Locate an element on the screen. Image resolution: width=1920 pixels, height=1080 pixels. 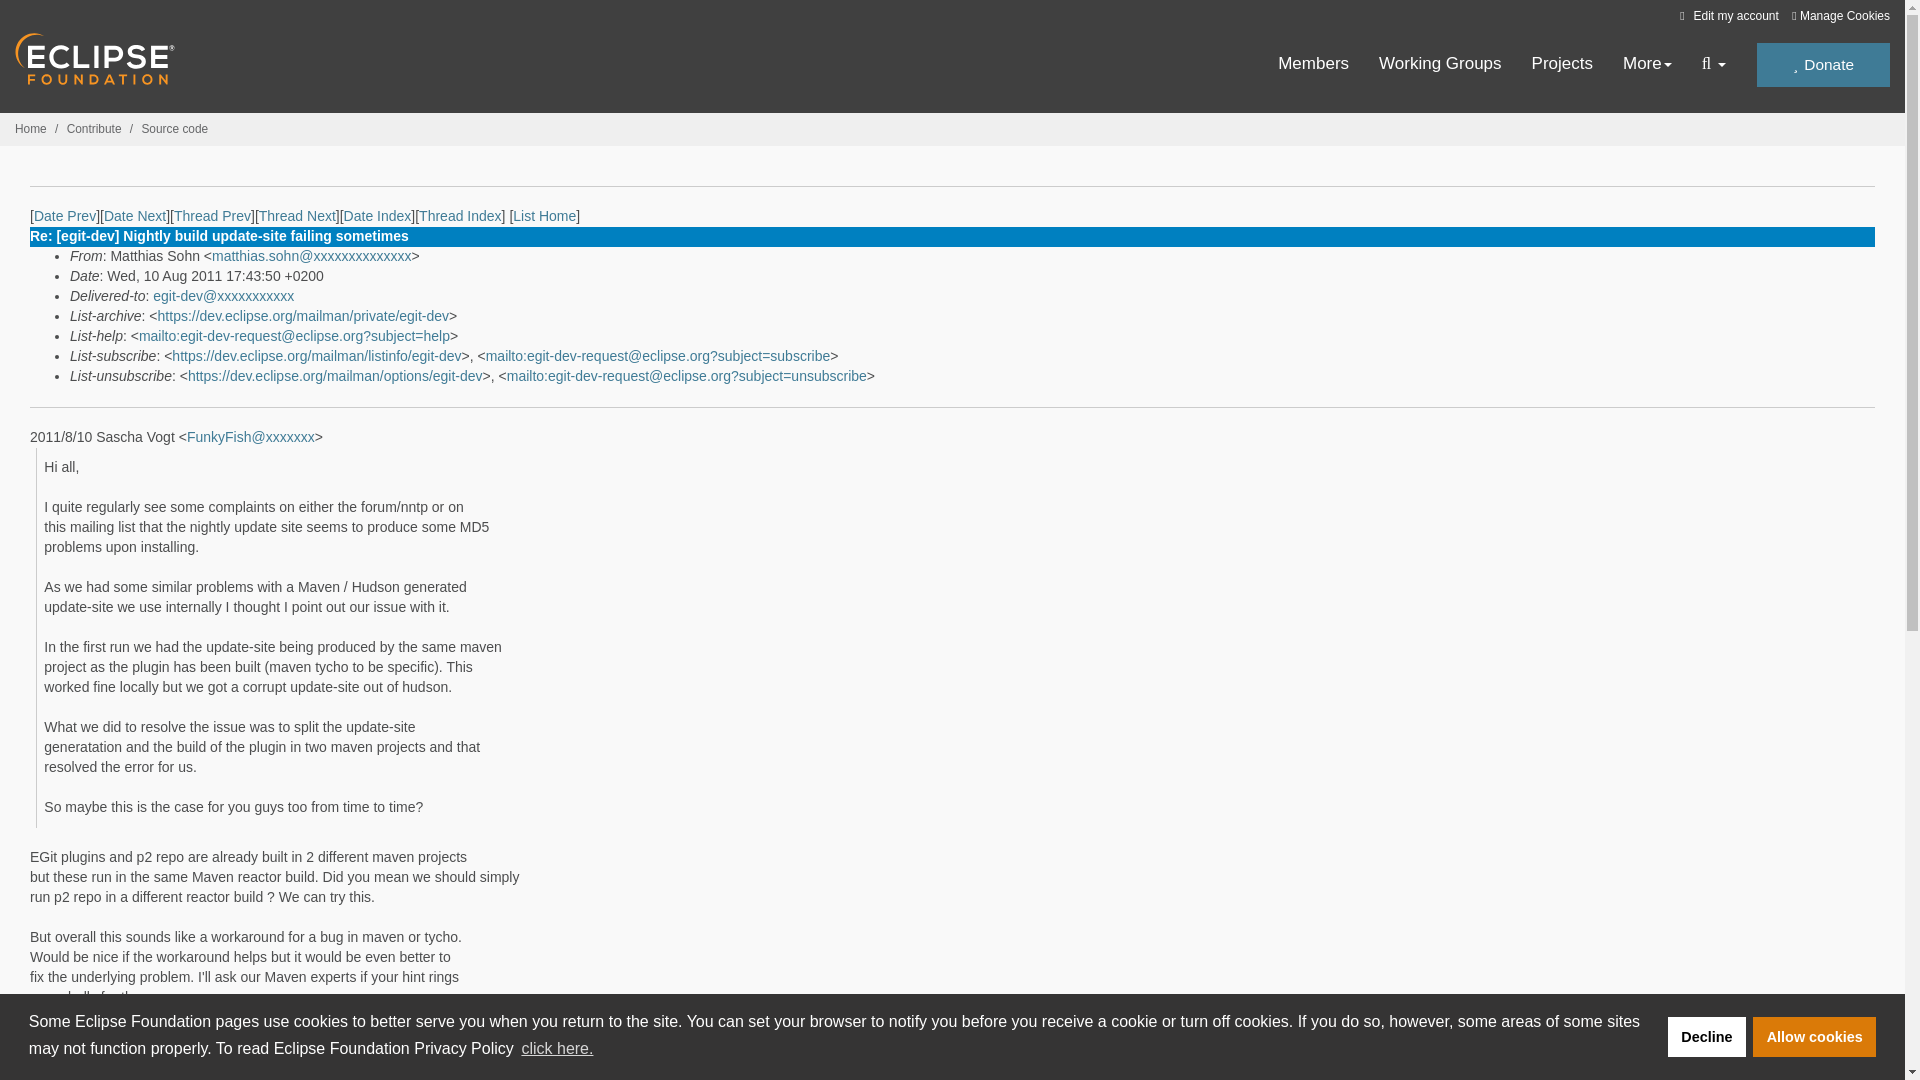
Projects is located at coordinates (1562, 64).